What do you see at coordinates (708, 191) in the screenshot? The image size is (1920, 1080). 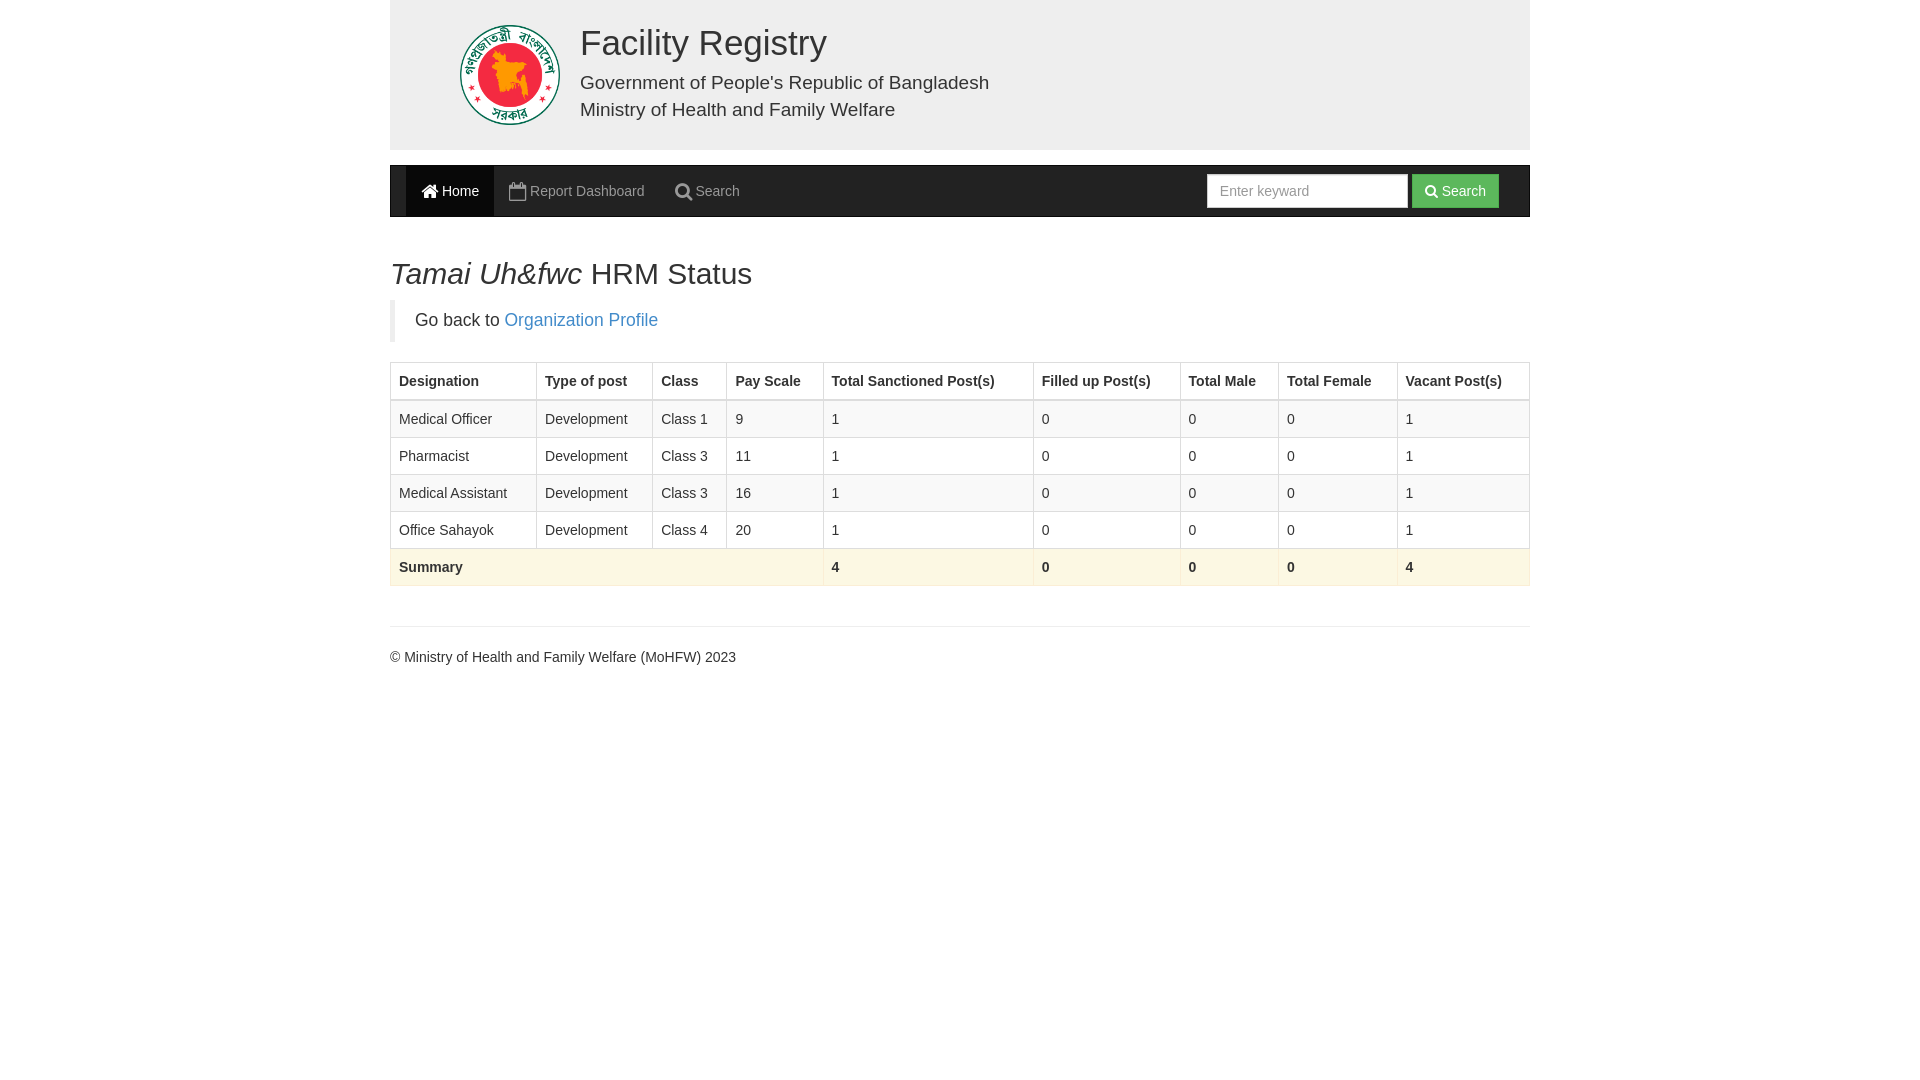 I see `Search` at bounding box center [708, 191].